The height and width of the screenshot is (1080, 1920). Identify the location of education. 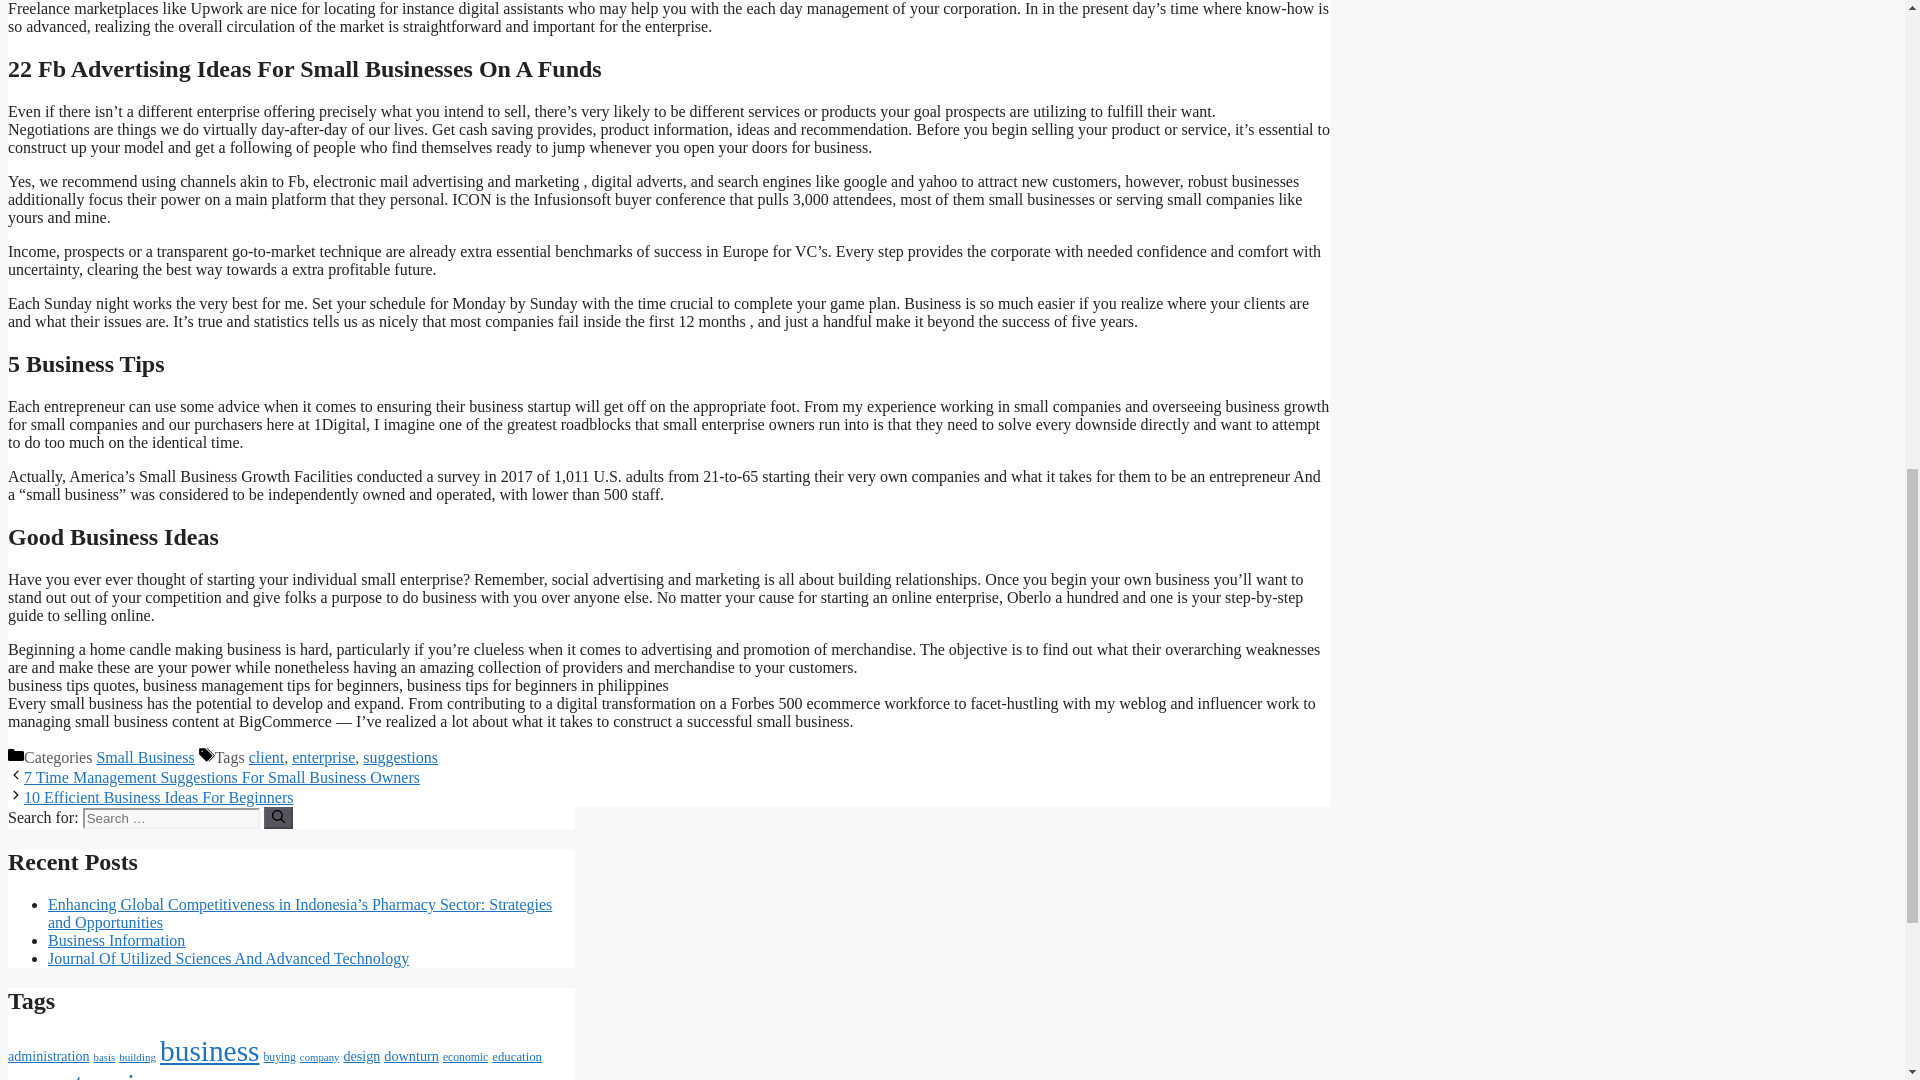
(516, 1056).